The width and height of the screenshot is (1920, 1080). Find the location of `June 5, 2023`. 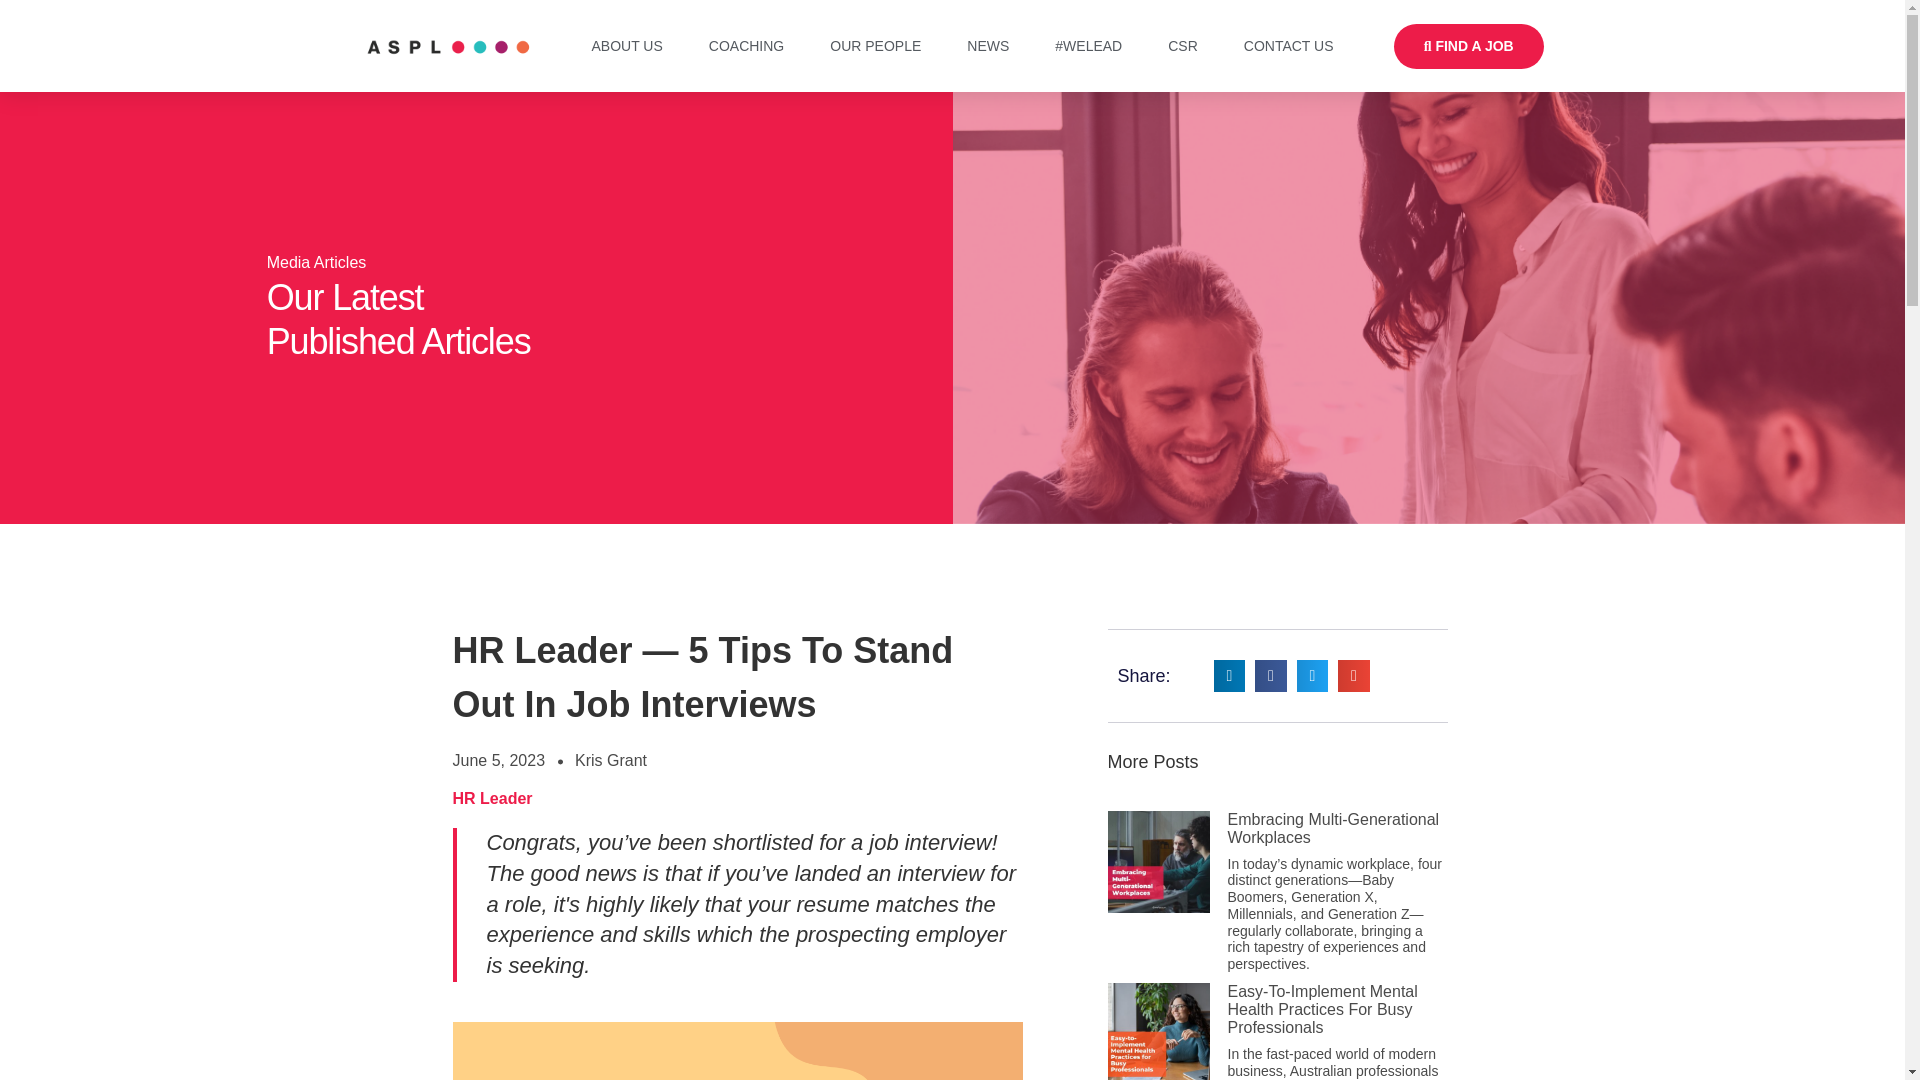

June 5, 2023 is located at coordinates (498, 760).